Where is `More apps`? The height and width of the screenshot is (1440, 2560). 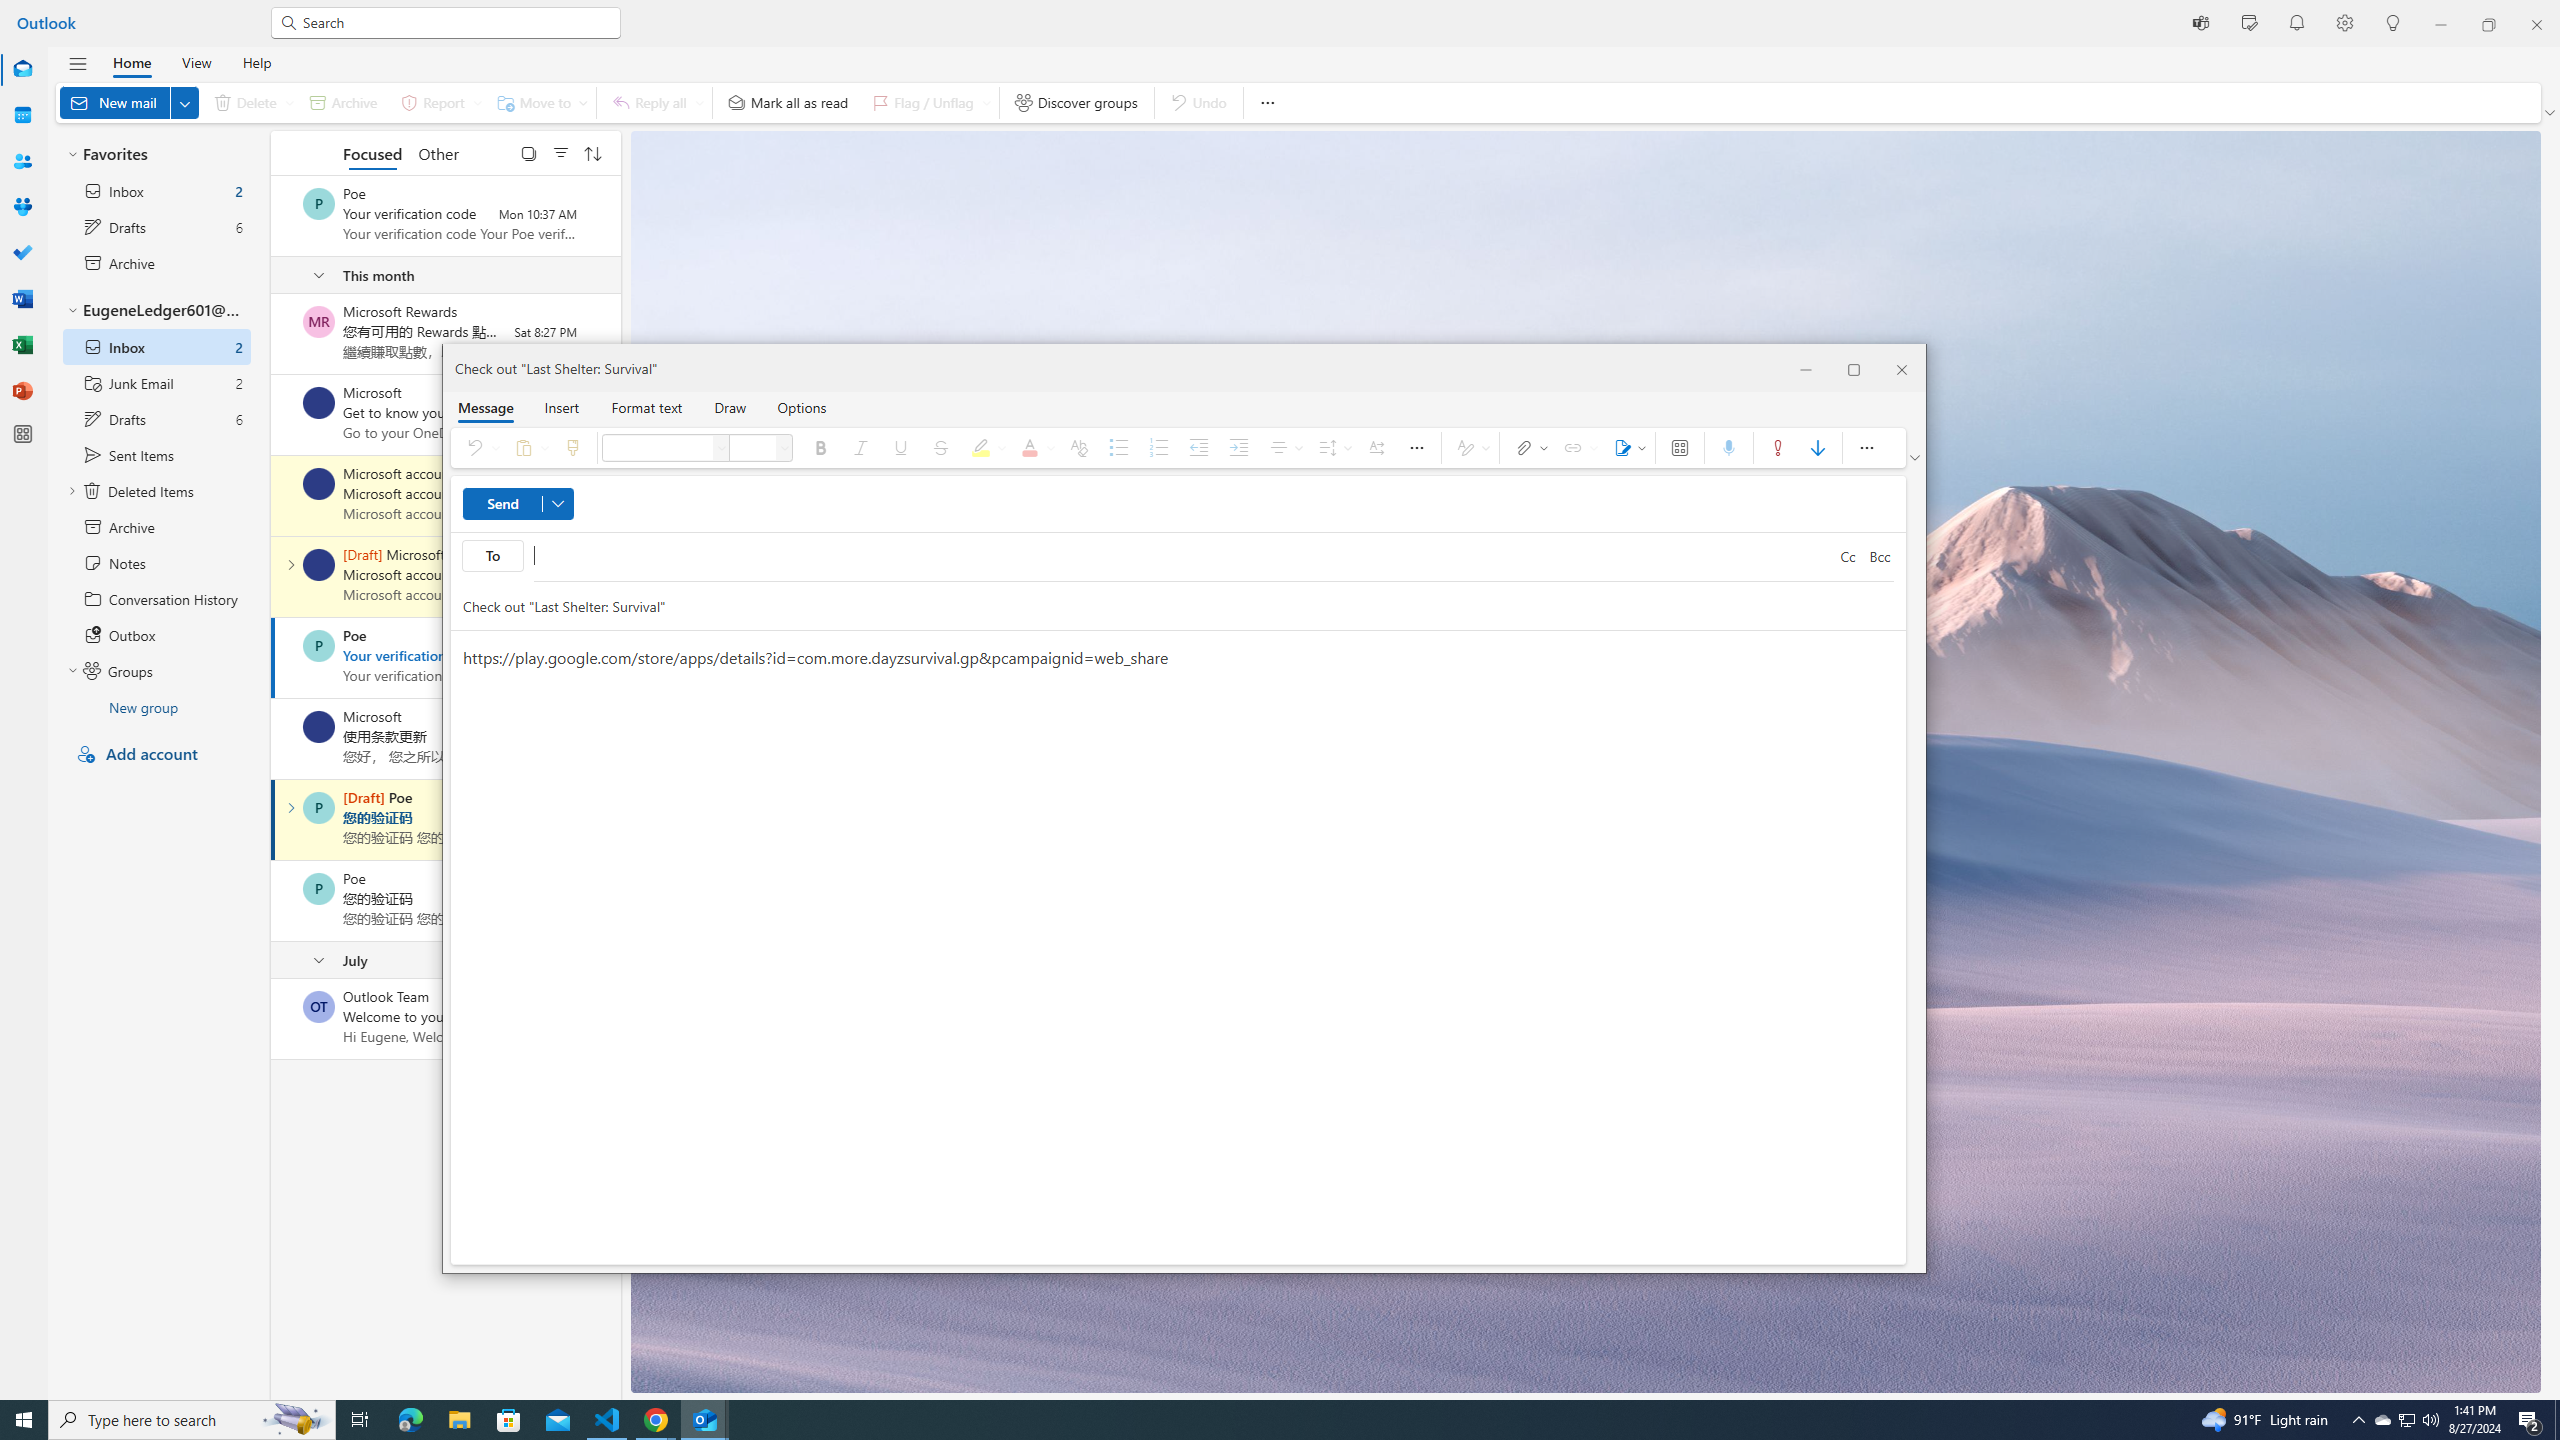
More apps is located at coordinates (22, 434).